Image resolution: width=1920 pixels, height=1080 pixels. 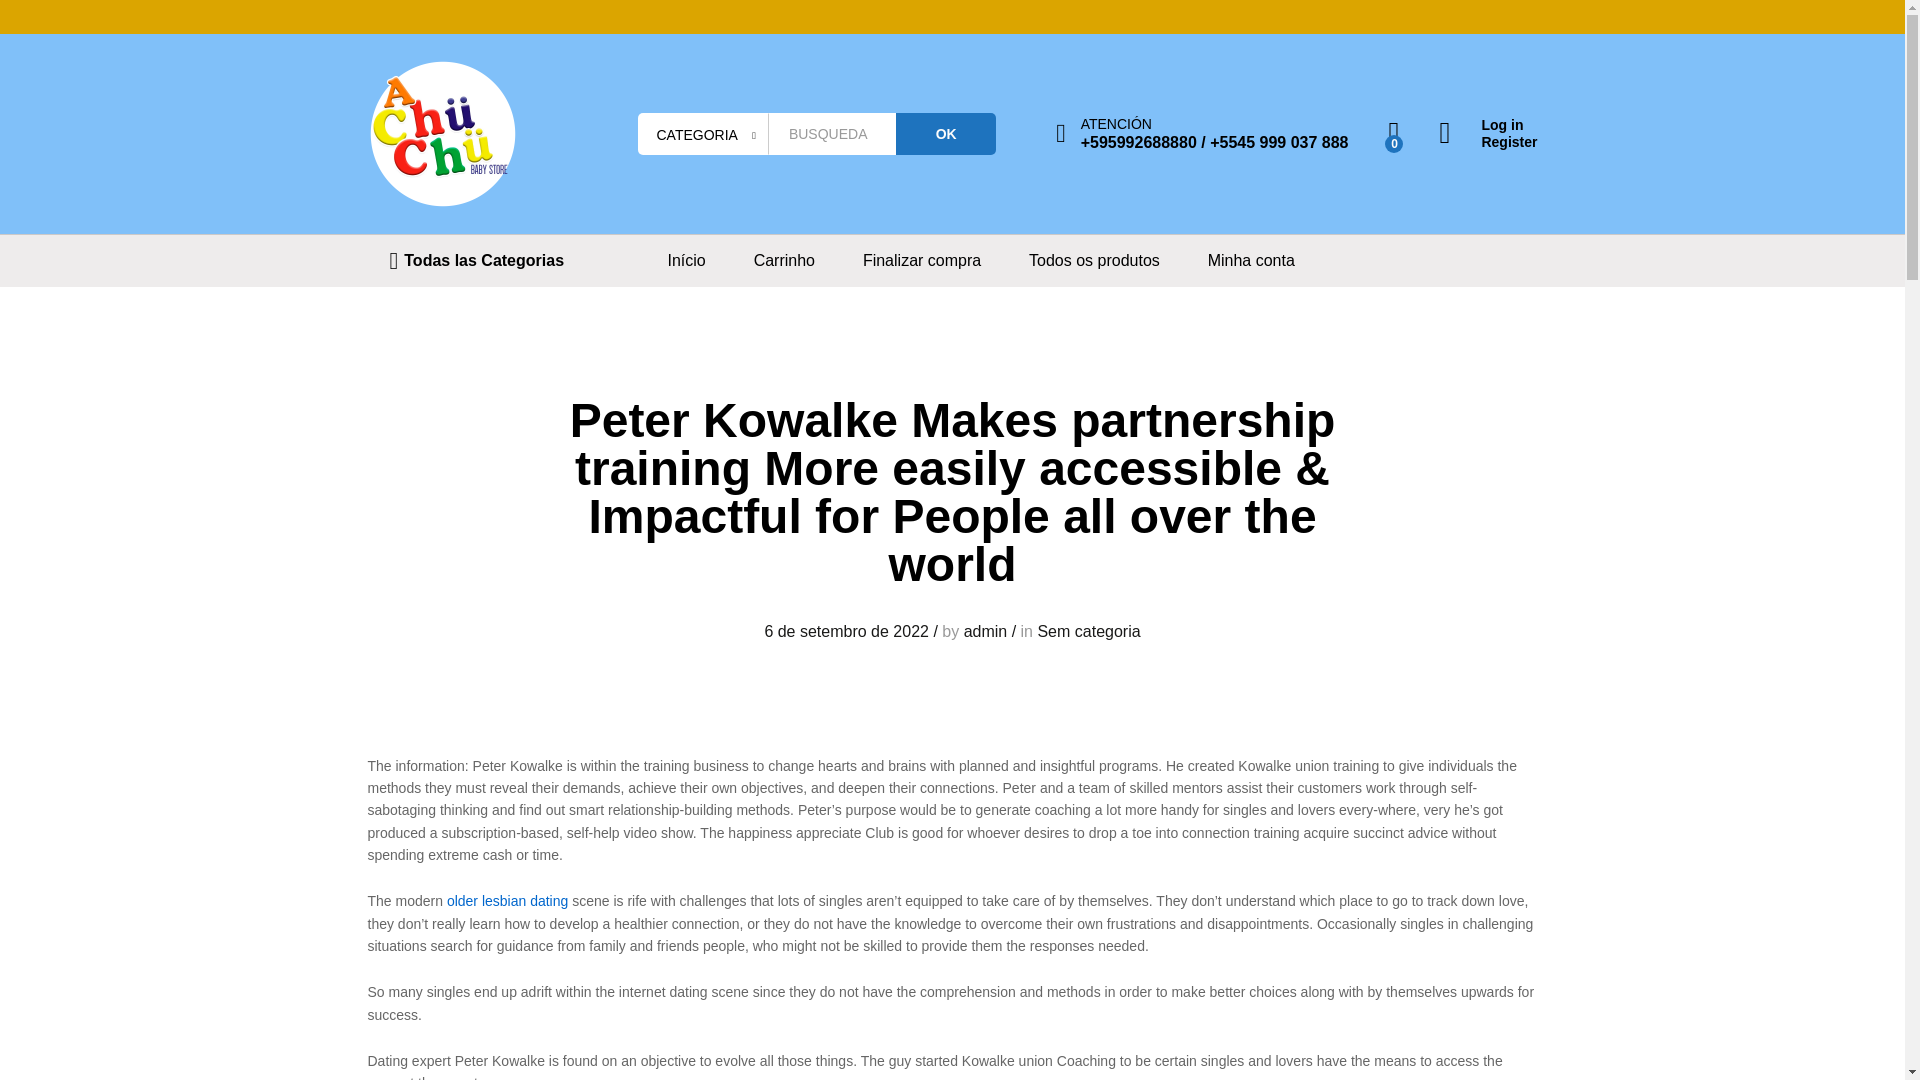 I want to click on Minha conta, so click(x=1250, y=260).